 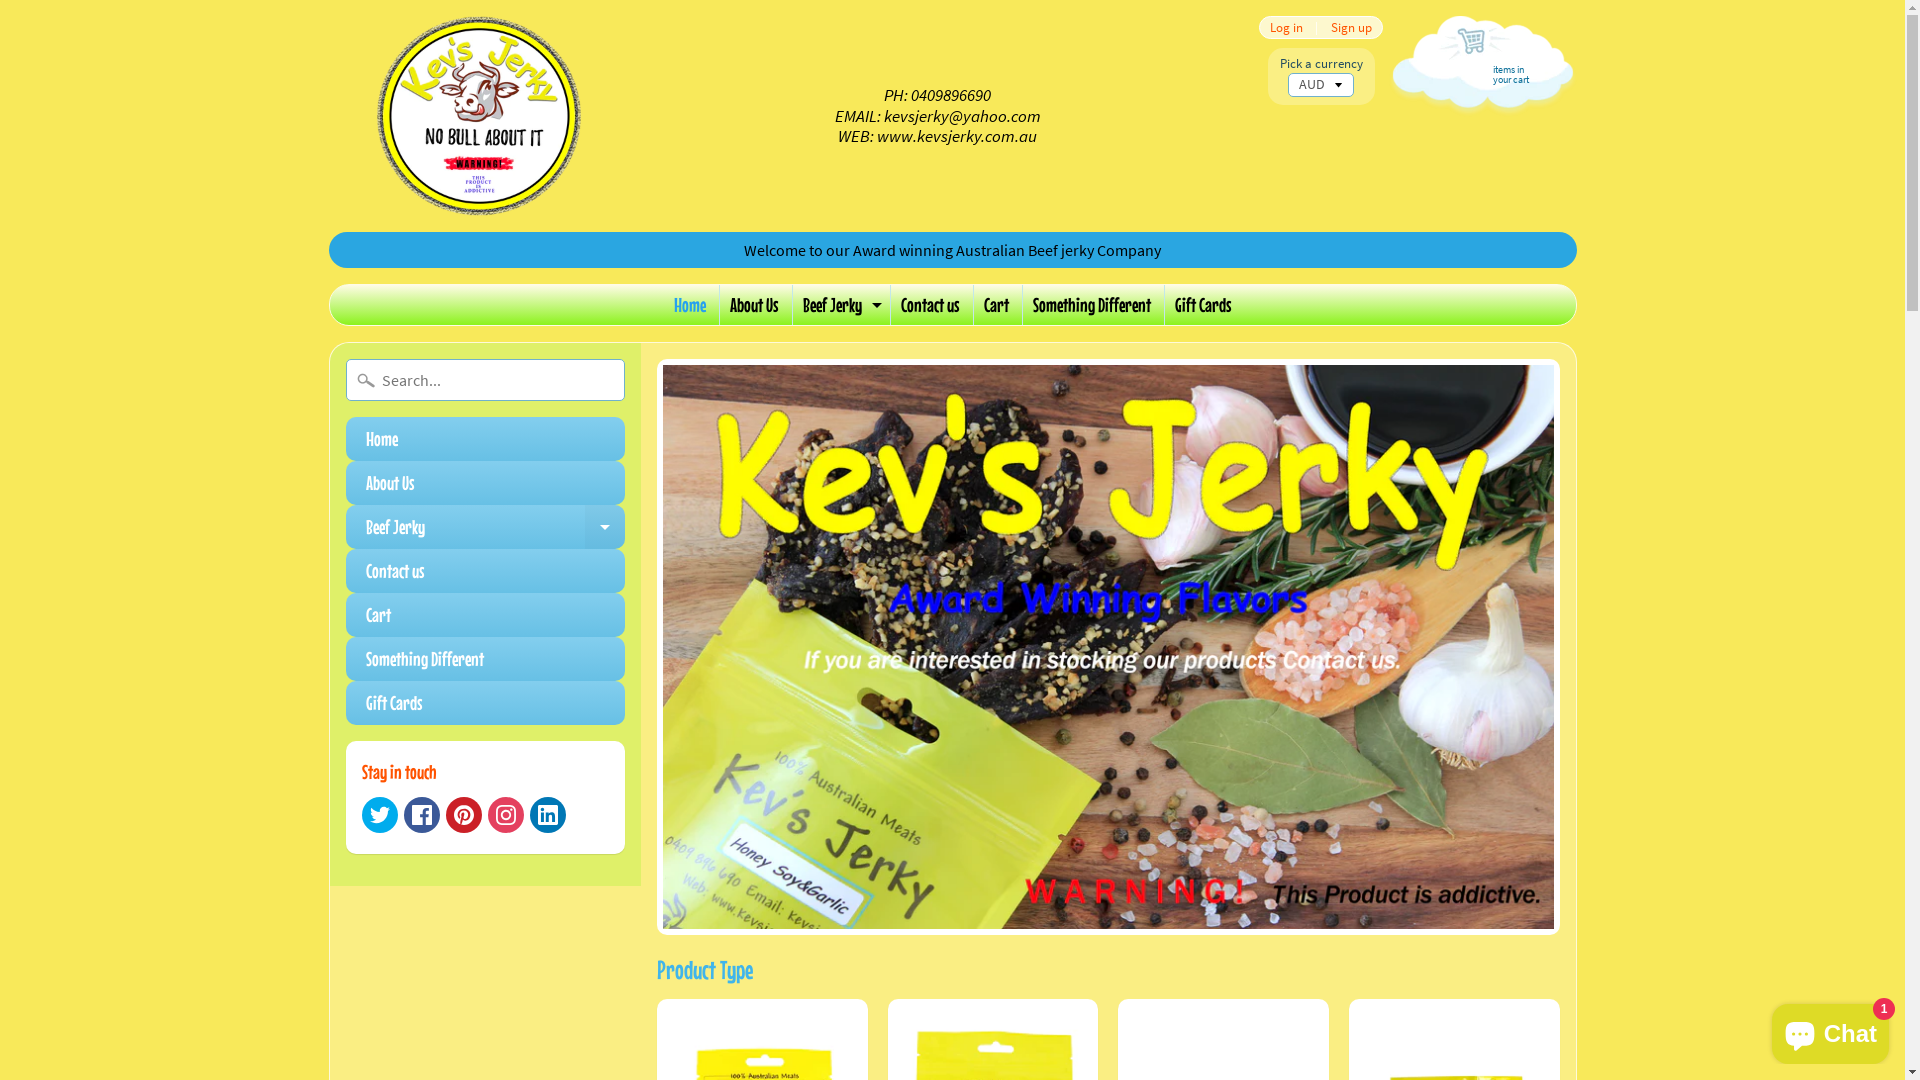 I want to click on Facebook, so click(x=422, y=815).